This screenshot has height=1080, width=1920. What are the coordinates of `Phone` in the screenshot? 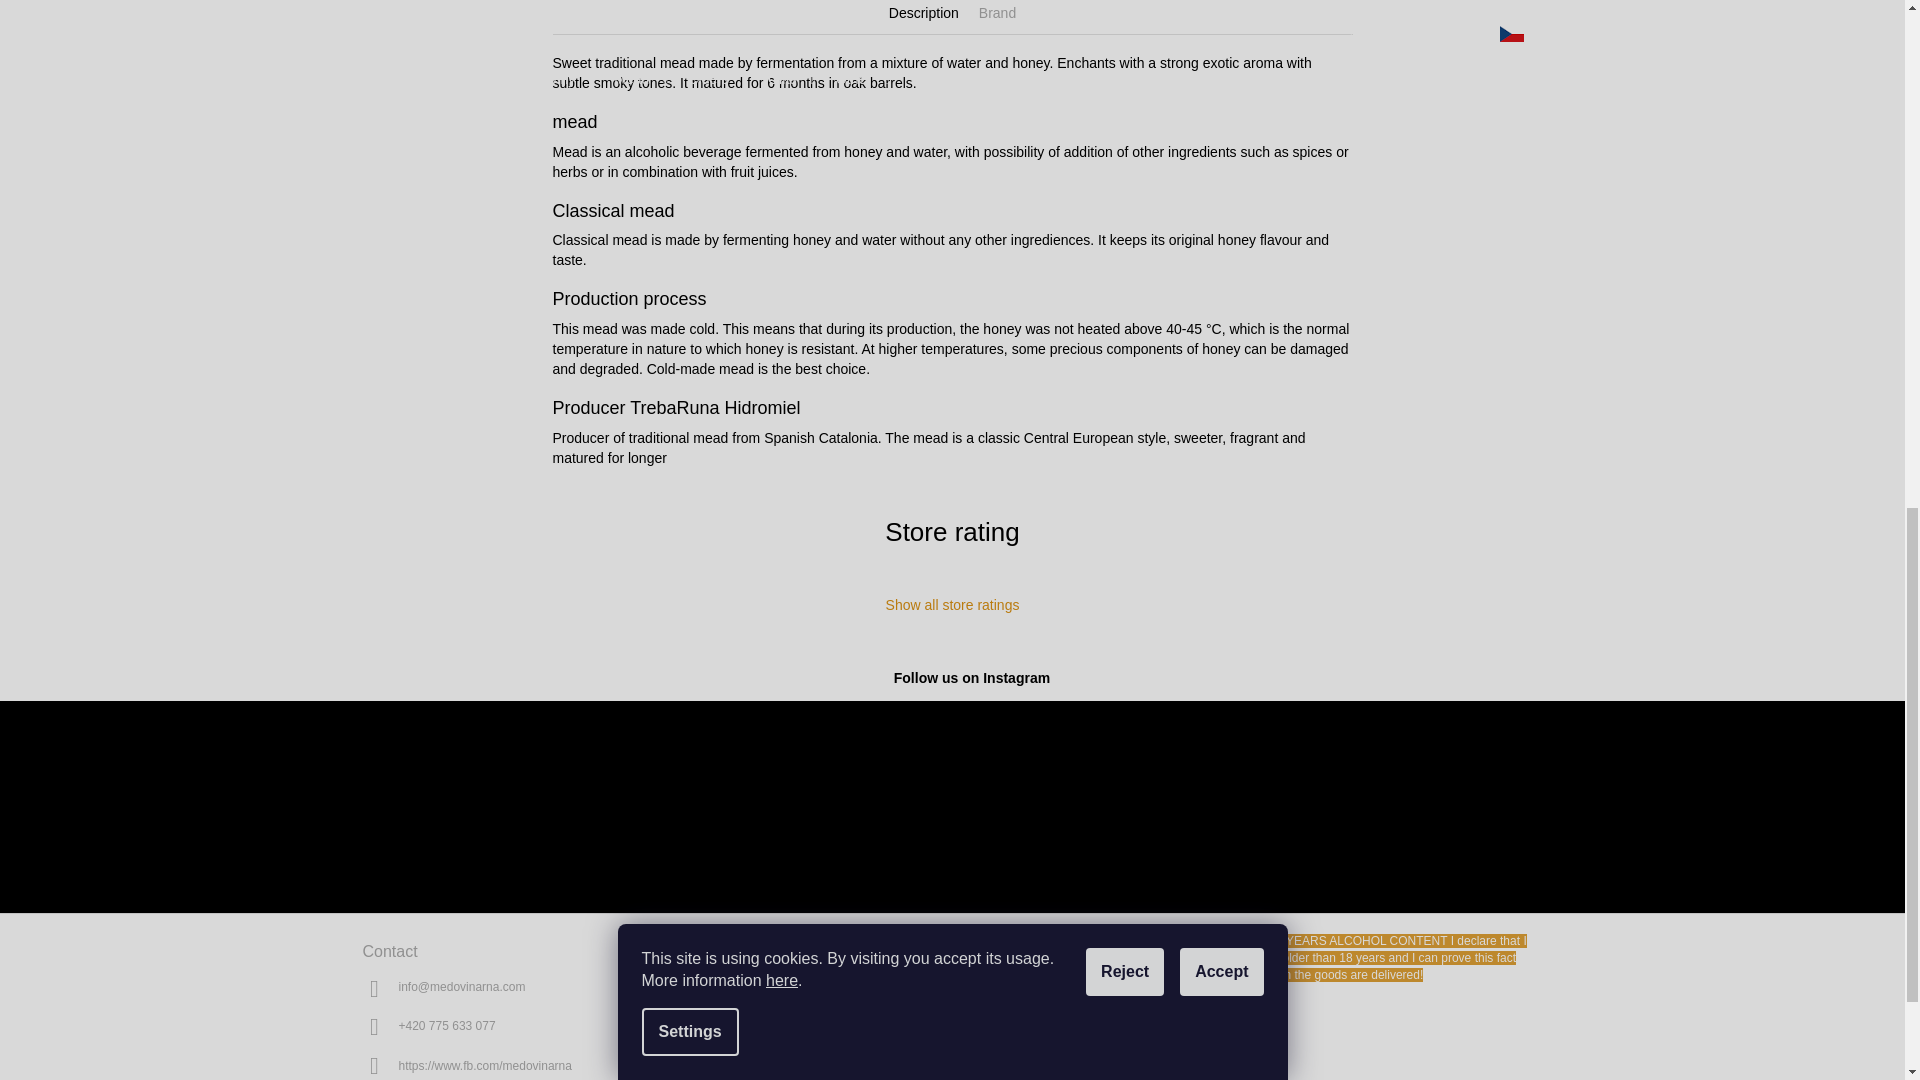 It's located at (446, 1026).